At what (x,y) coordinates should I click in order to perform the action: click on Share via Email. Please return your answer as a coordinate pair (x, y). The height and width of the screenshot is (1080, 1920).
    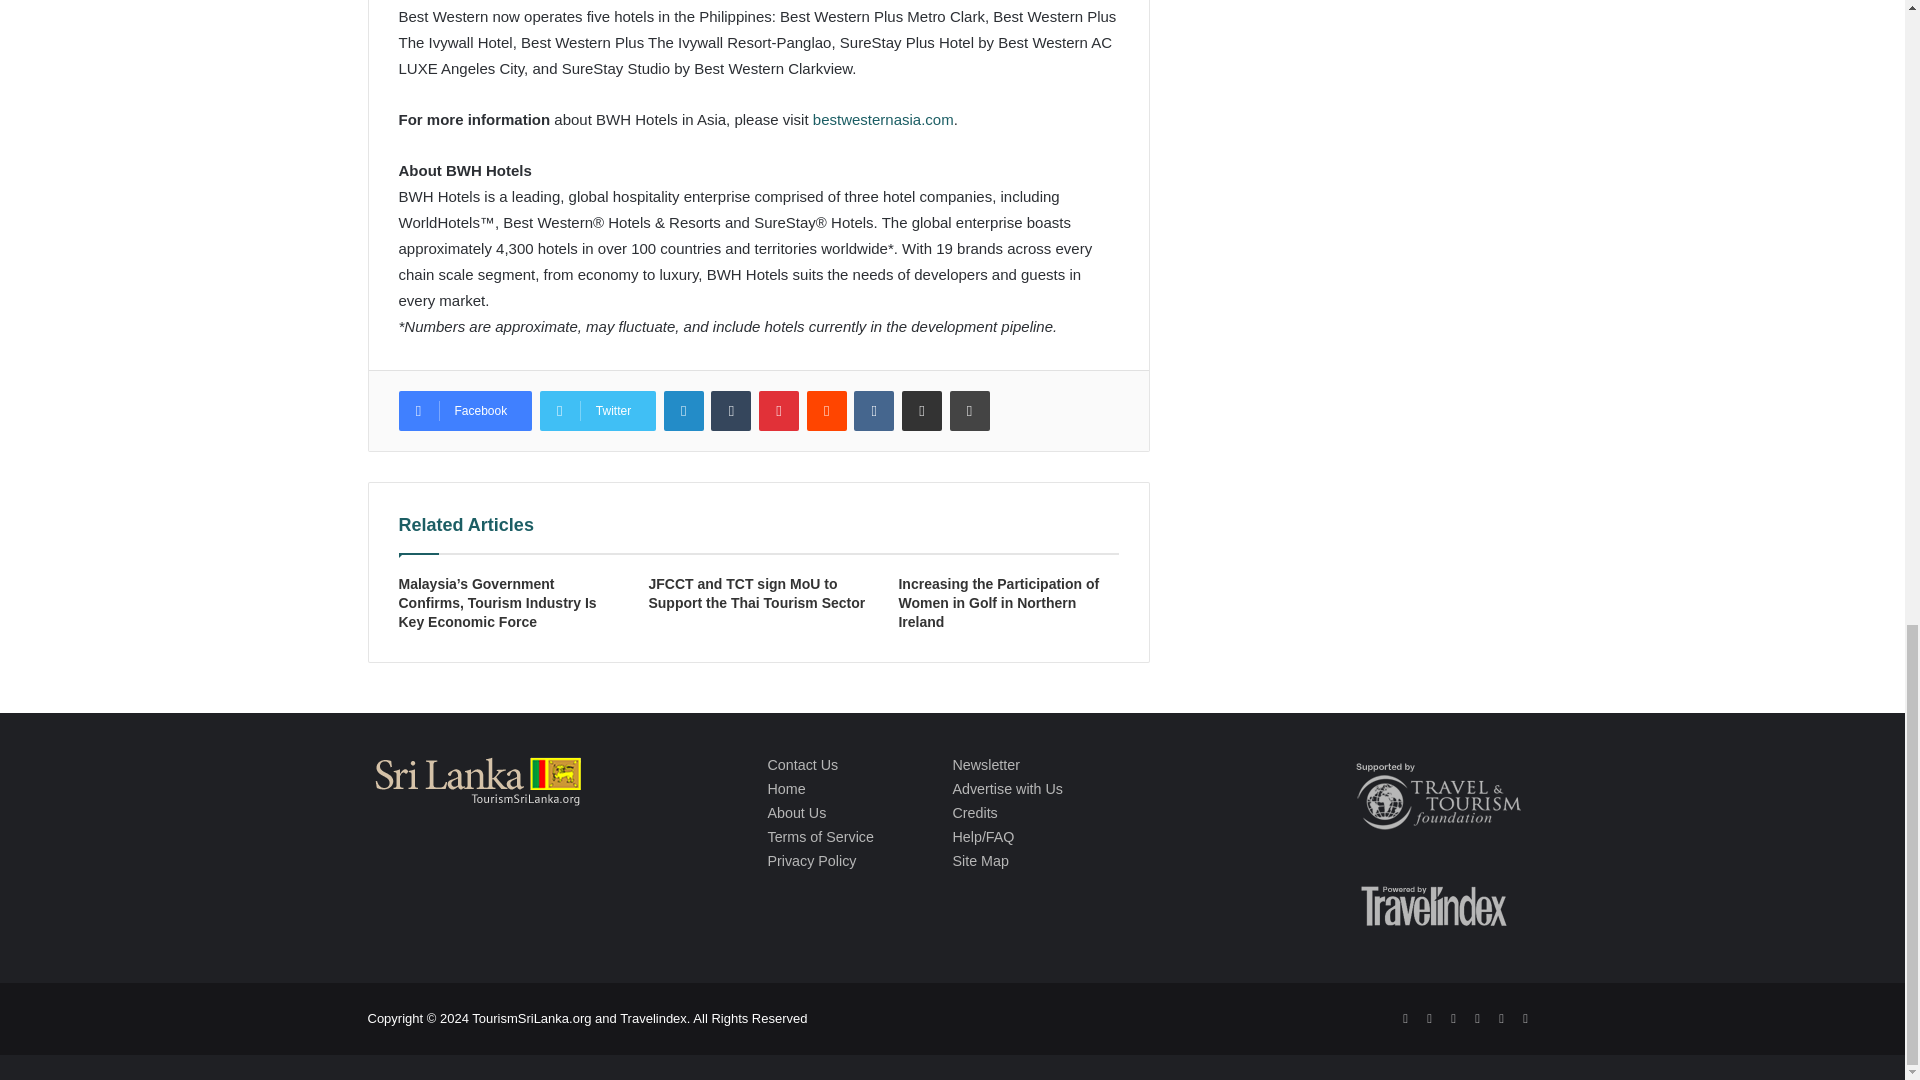
    Looking at the image, I should click on (922, 410).